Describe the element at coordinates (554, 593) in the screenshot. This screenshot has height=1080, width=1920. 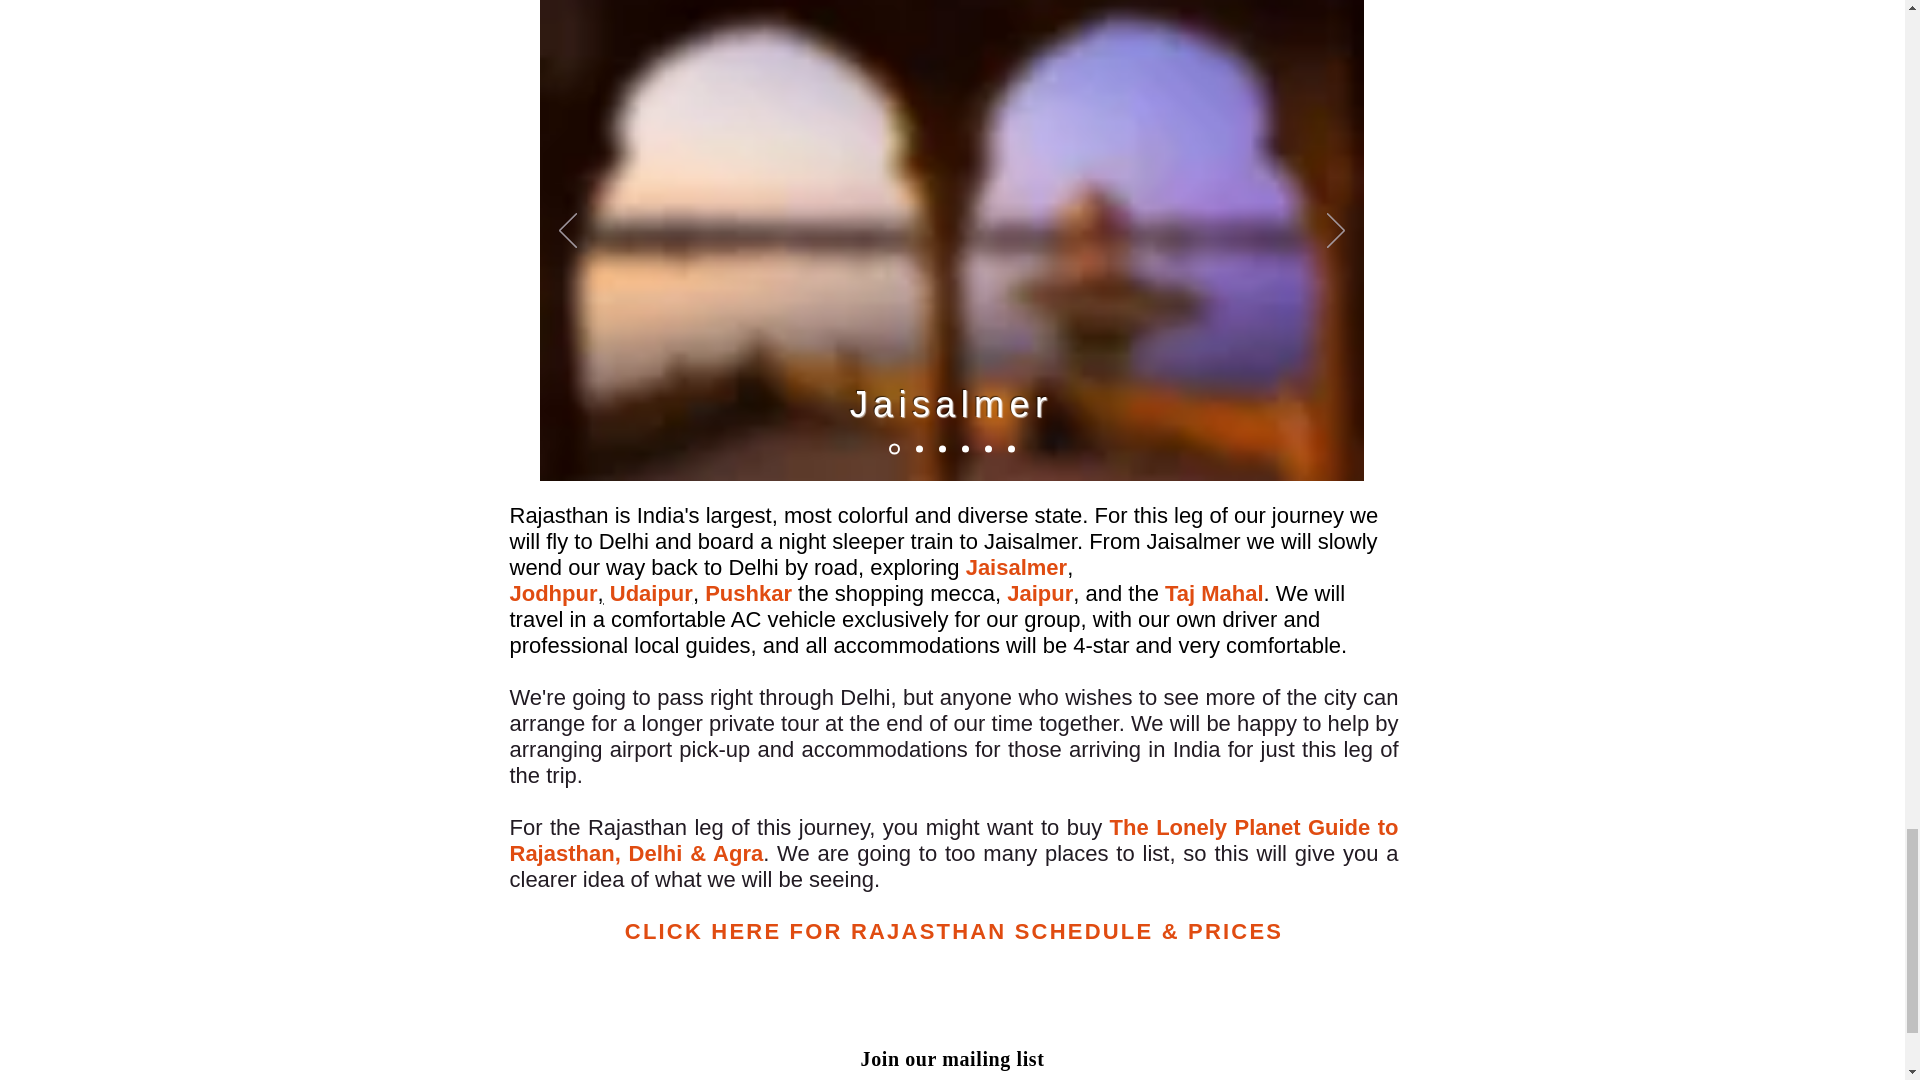
I see `Jodhpur` at that location.